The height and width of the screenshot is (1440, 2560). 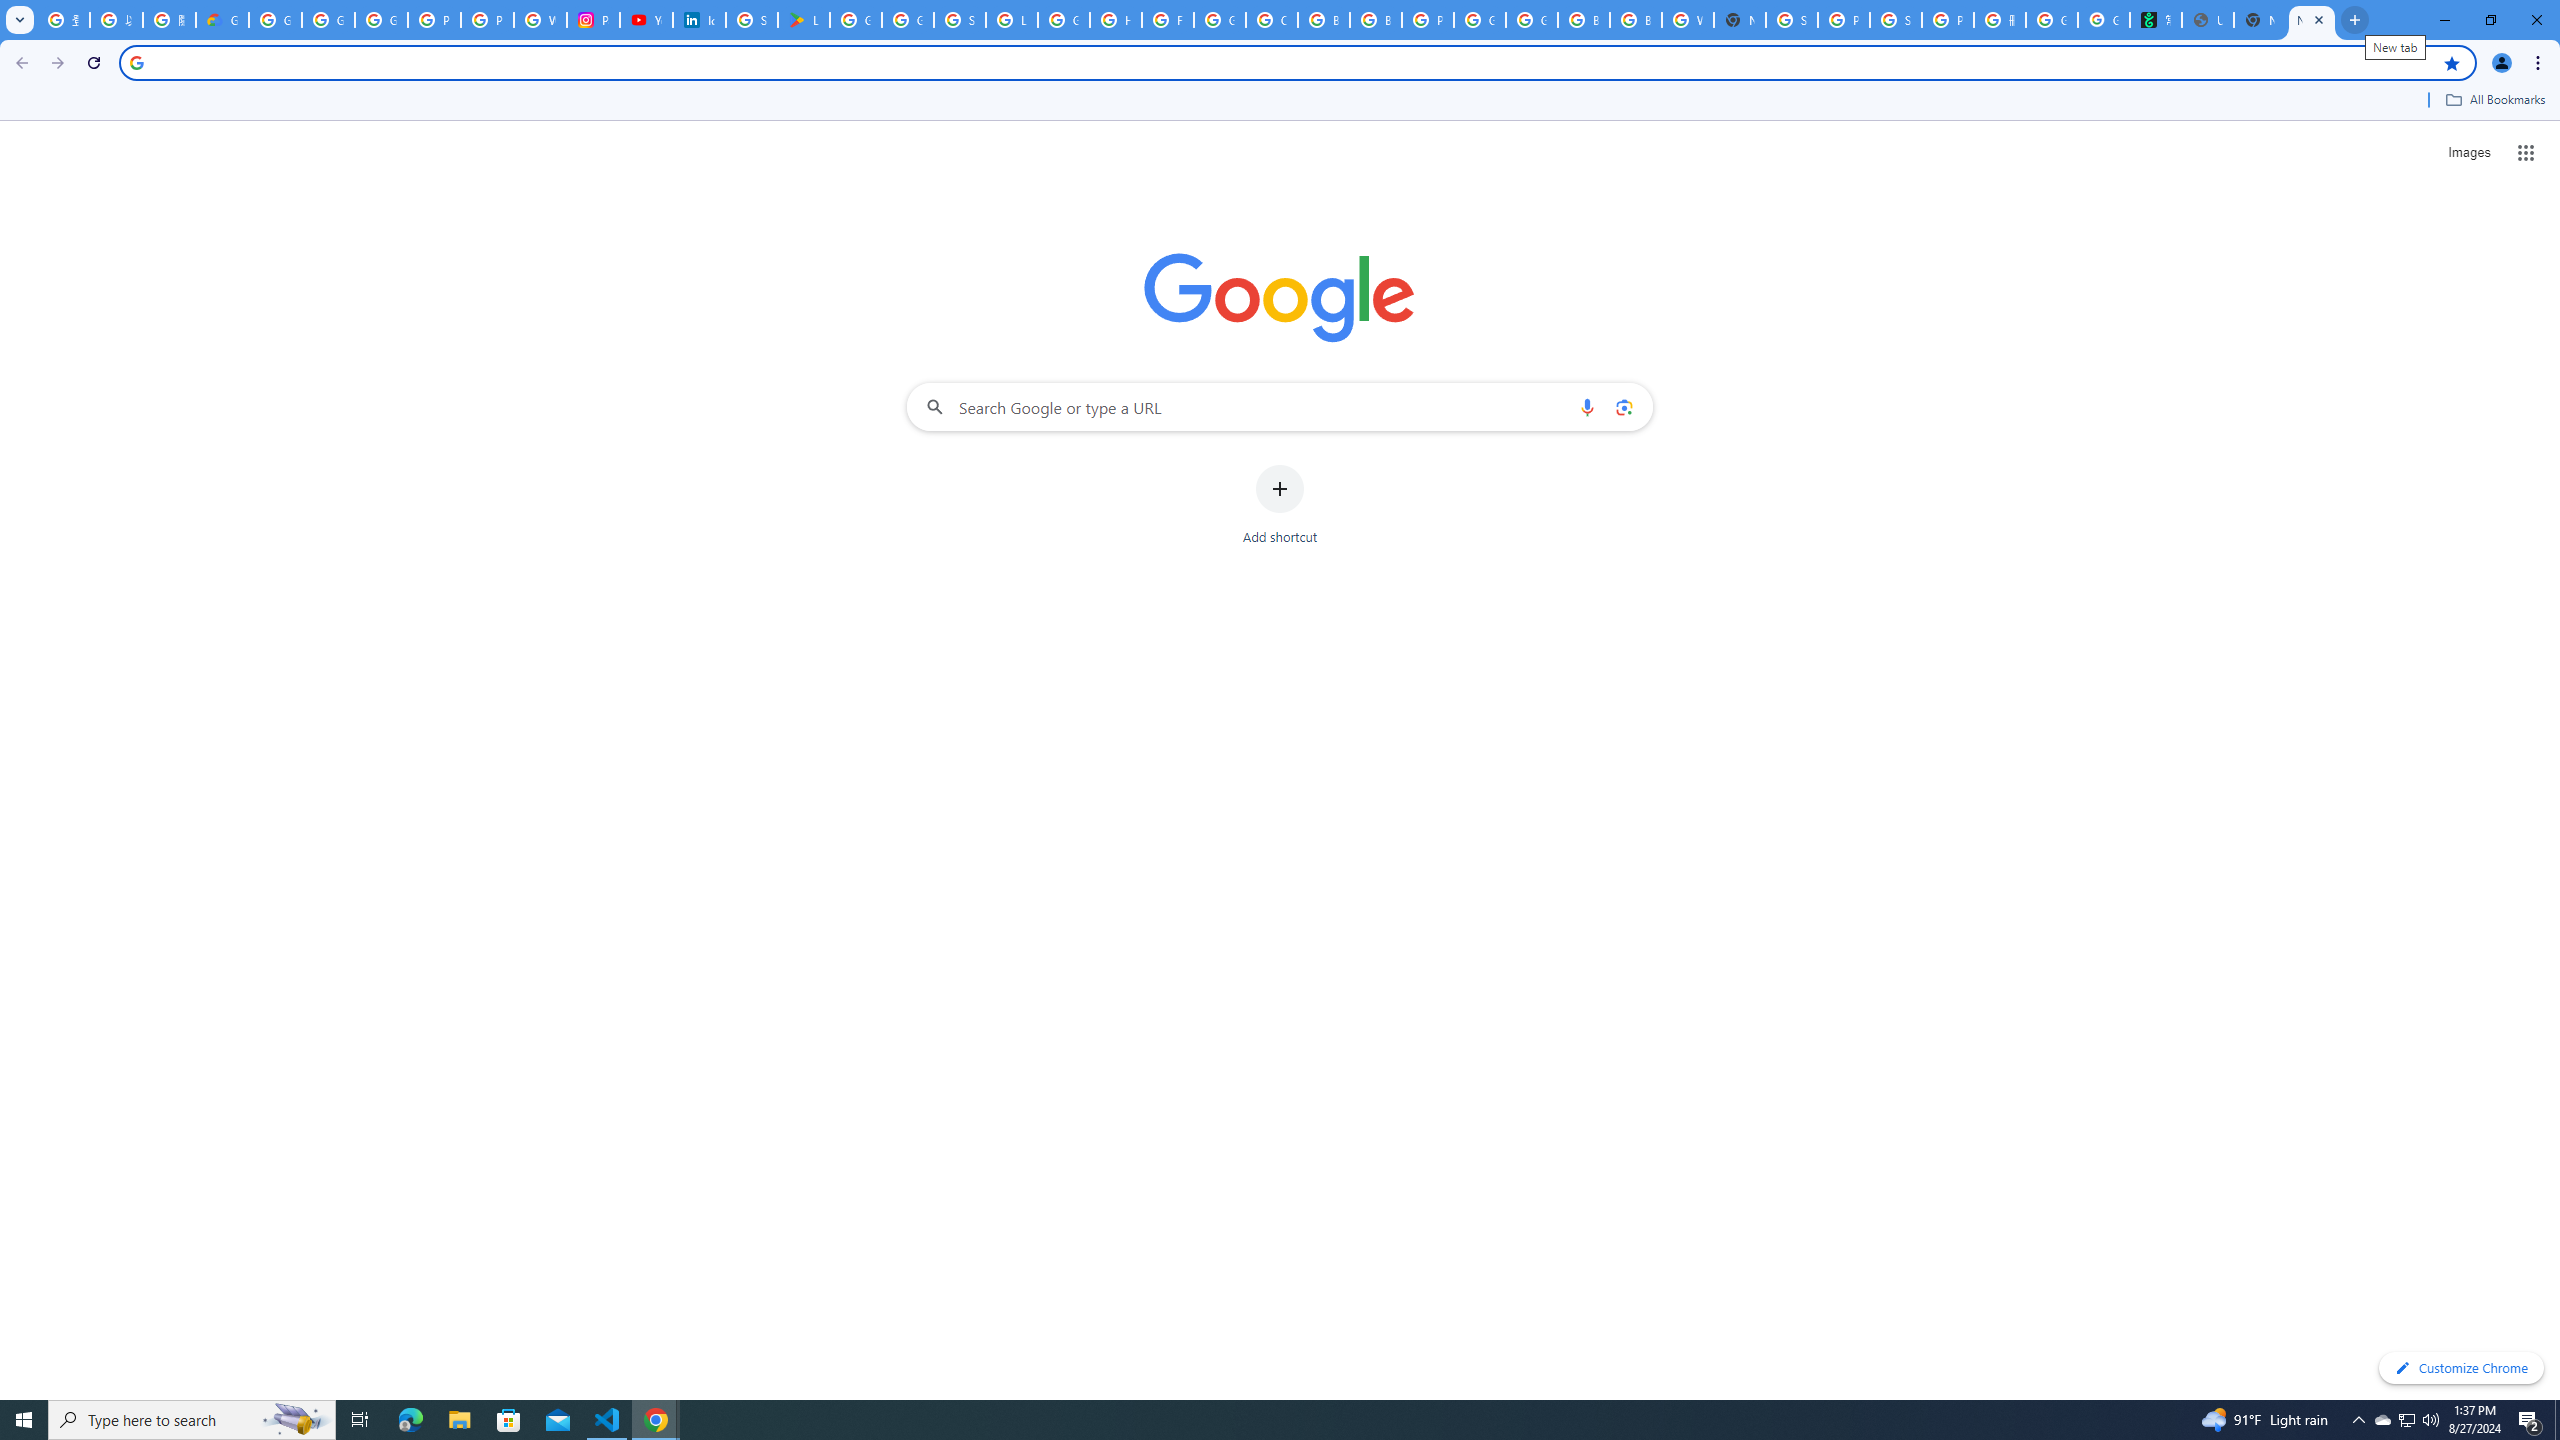 I want to click on Browse Chrome as a guest - Computer - Google Chrome Help, so click(x=1324, y=20).